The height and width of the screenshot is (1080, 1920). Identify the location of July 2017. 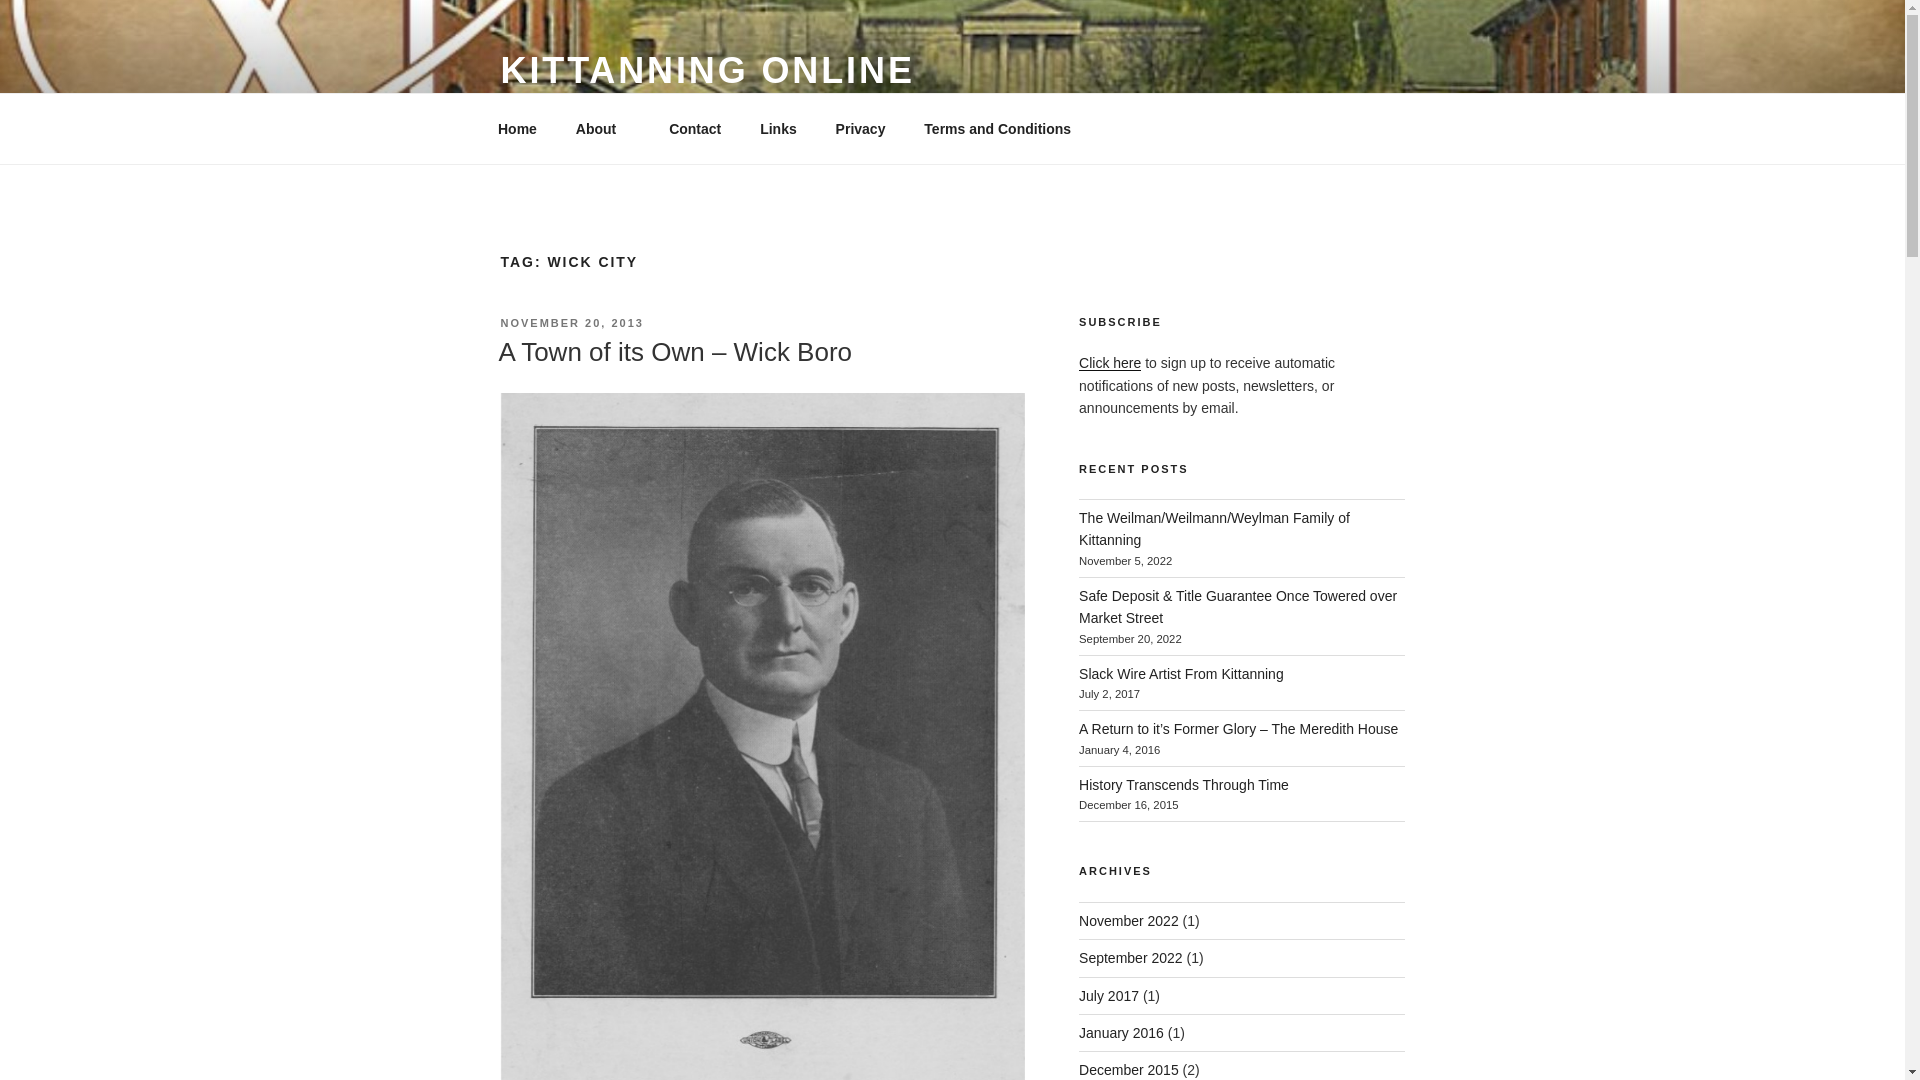
(1108, 996).